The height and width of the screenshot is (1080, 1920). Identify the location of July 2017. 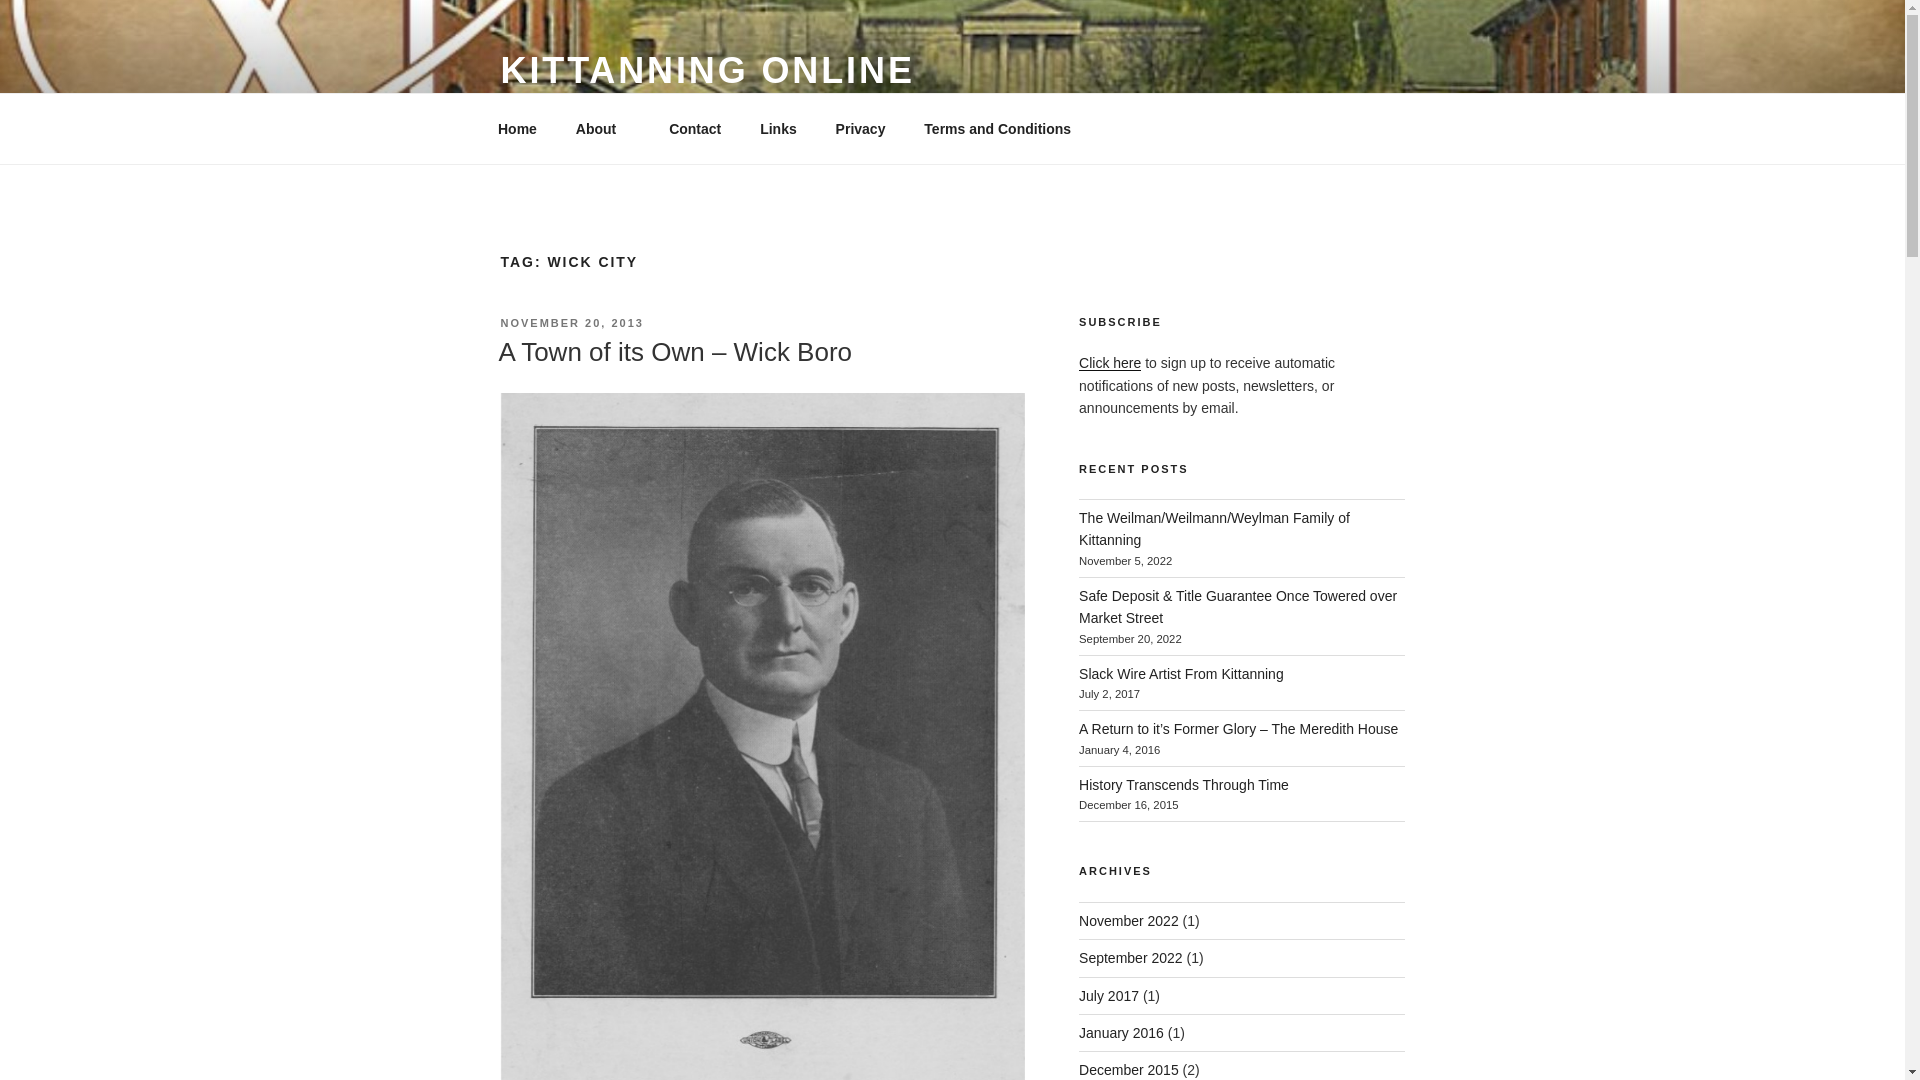
(1108, 996).